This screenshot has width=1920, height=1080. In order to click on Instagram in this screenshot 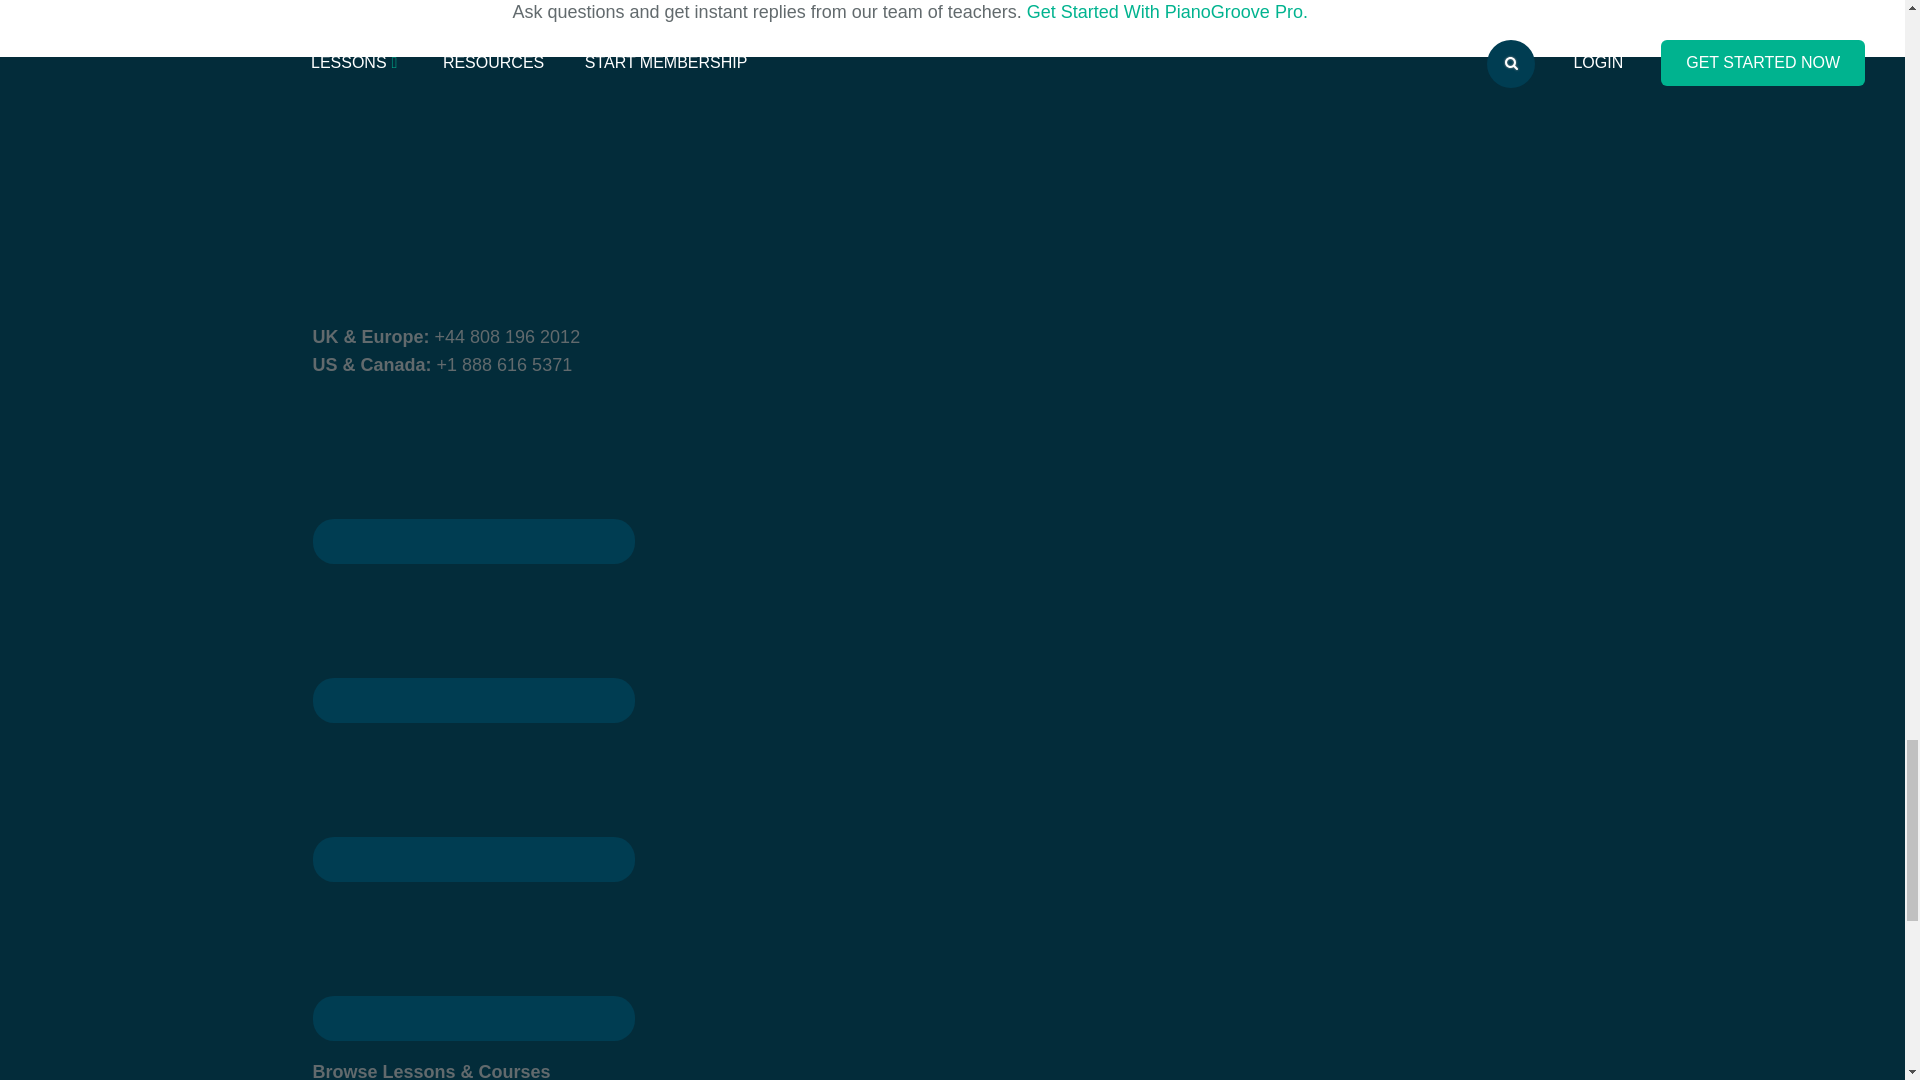, I will do `click(474, 633)`.